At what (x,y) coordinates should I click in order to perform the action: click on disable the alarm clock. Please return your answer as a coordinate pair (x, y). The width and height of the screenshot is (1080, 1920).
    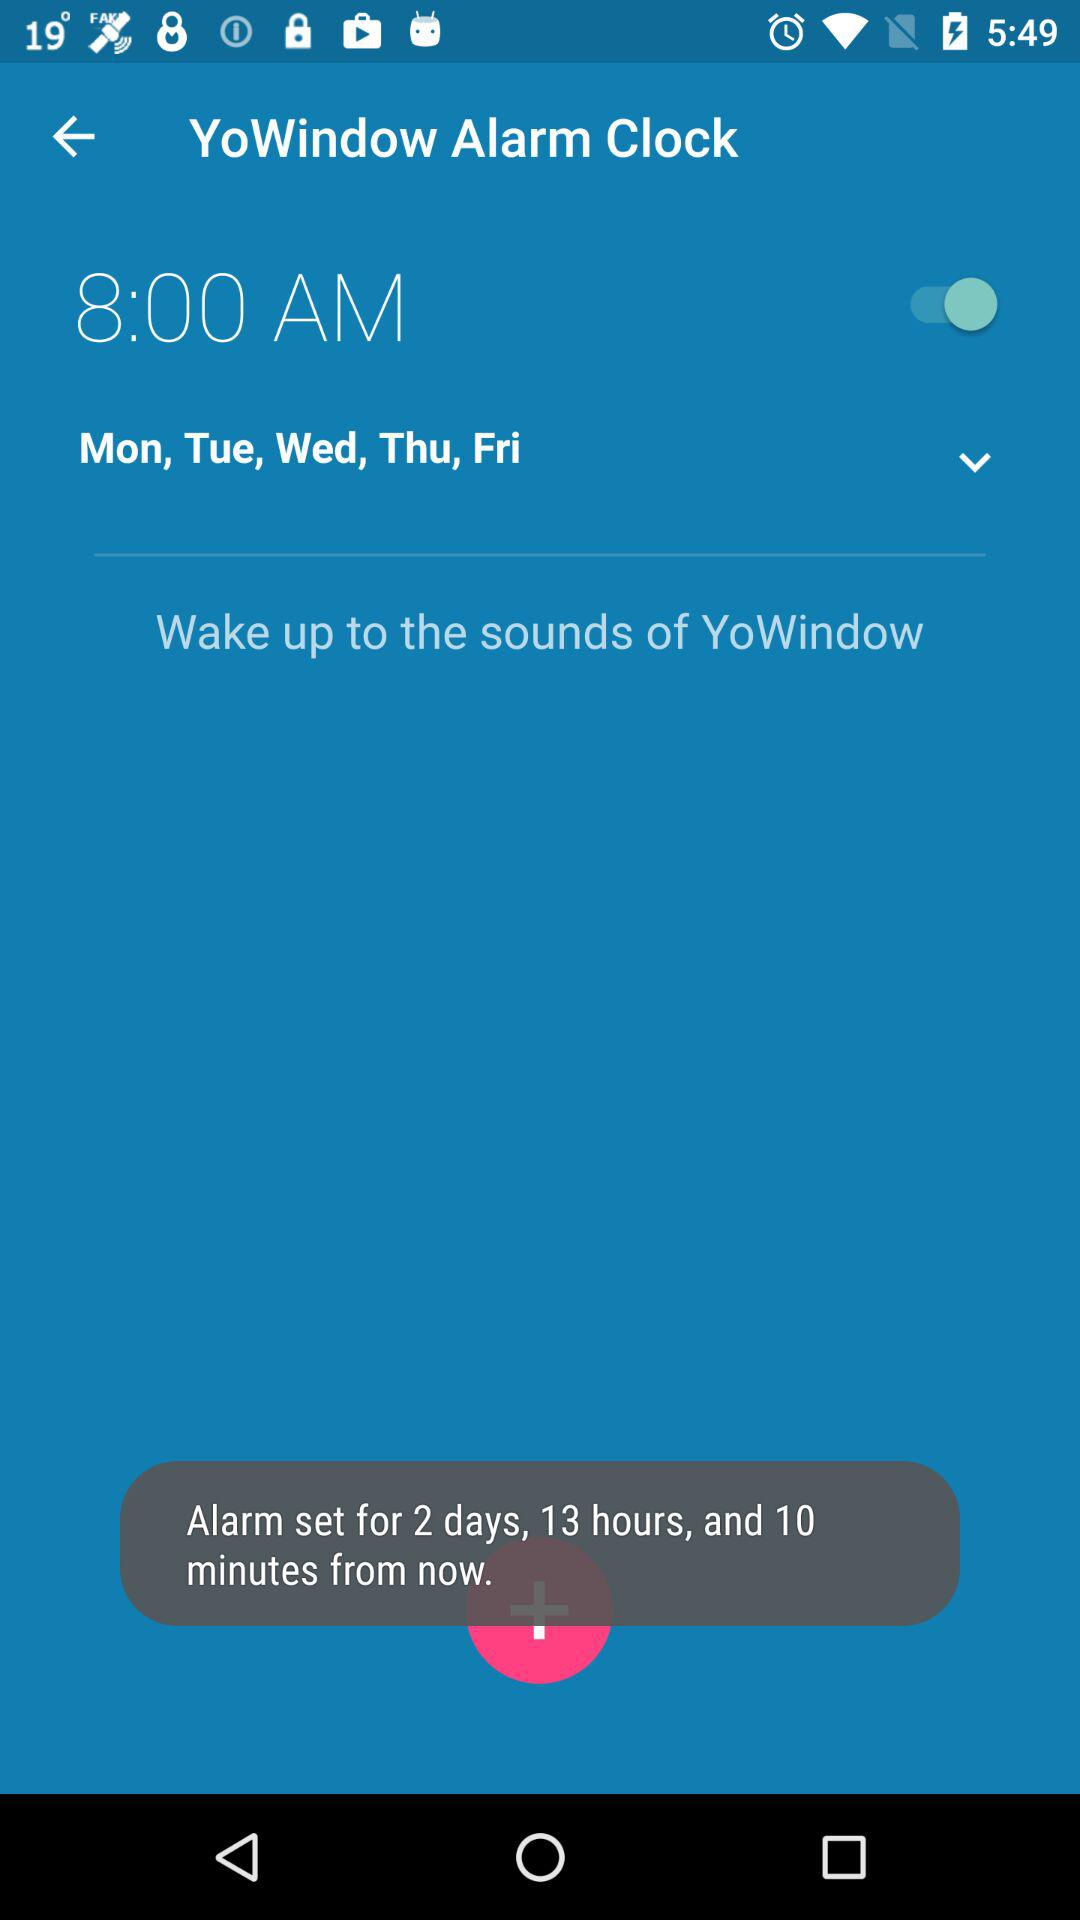
    Looking at the image, I should click on (944, 304).